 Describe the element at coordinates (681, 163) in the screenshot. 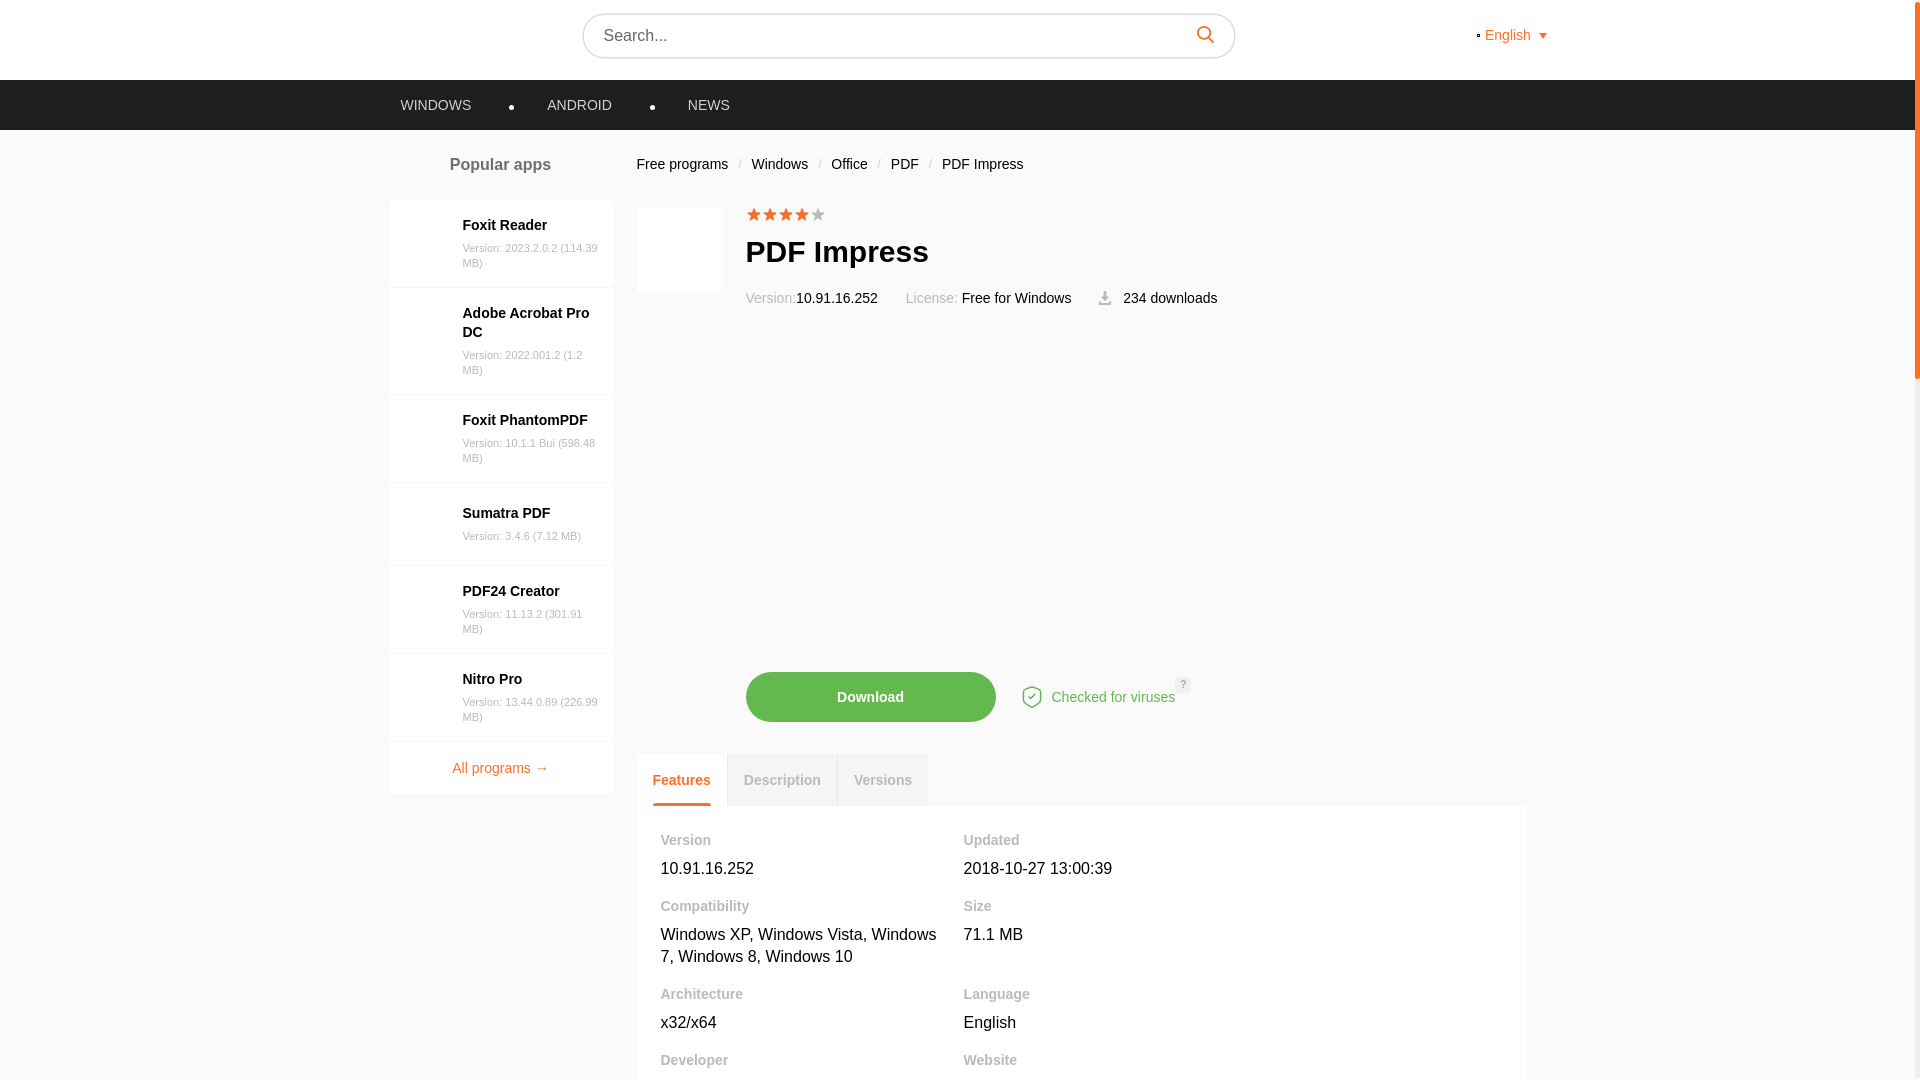

I see `Free programs` at that location.